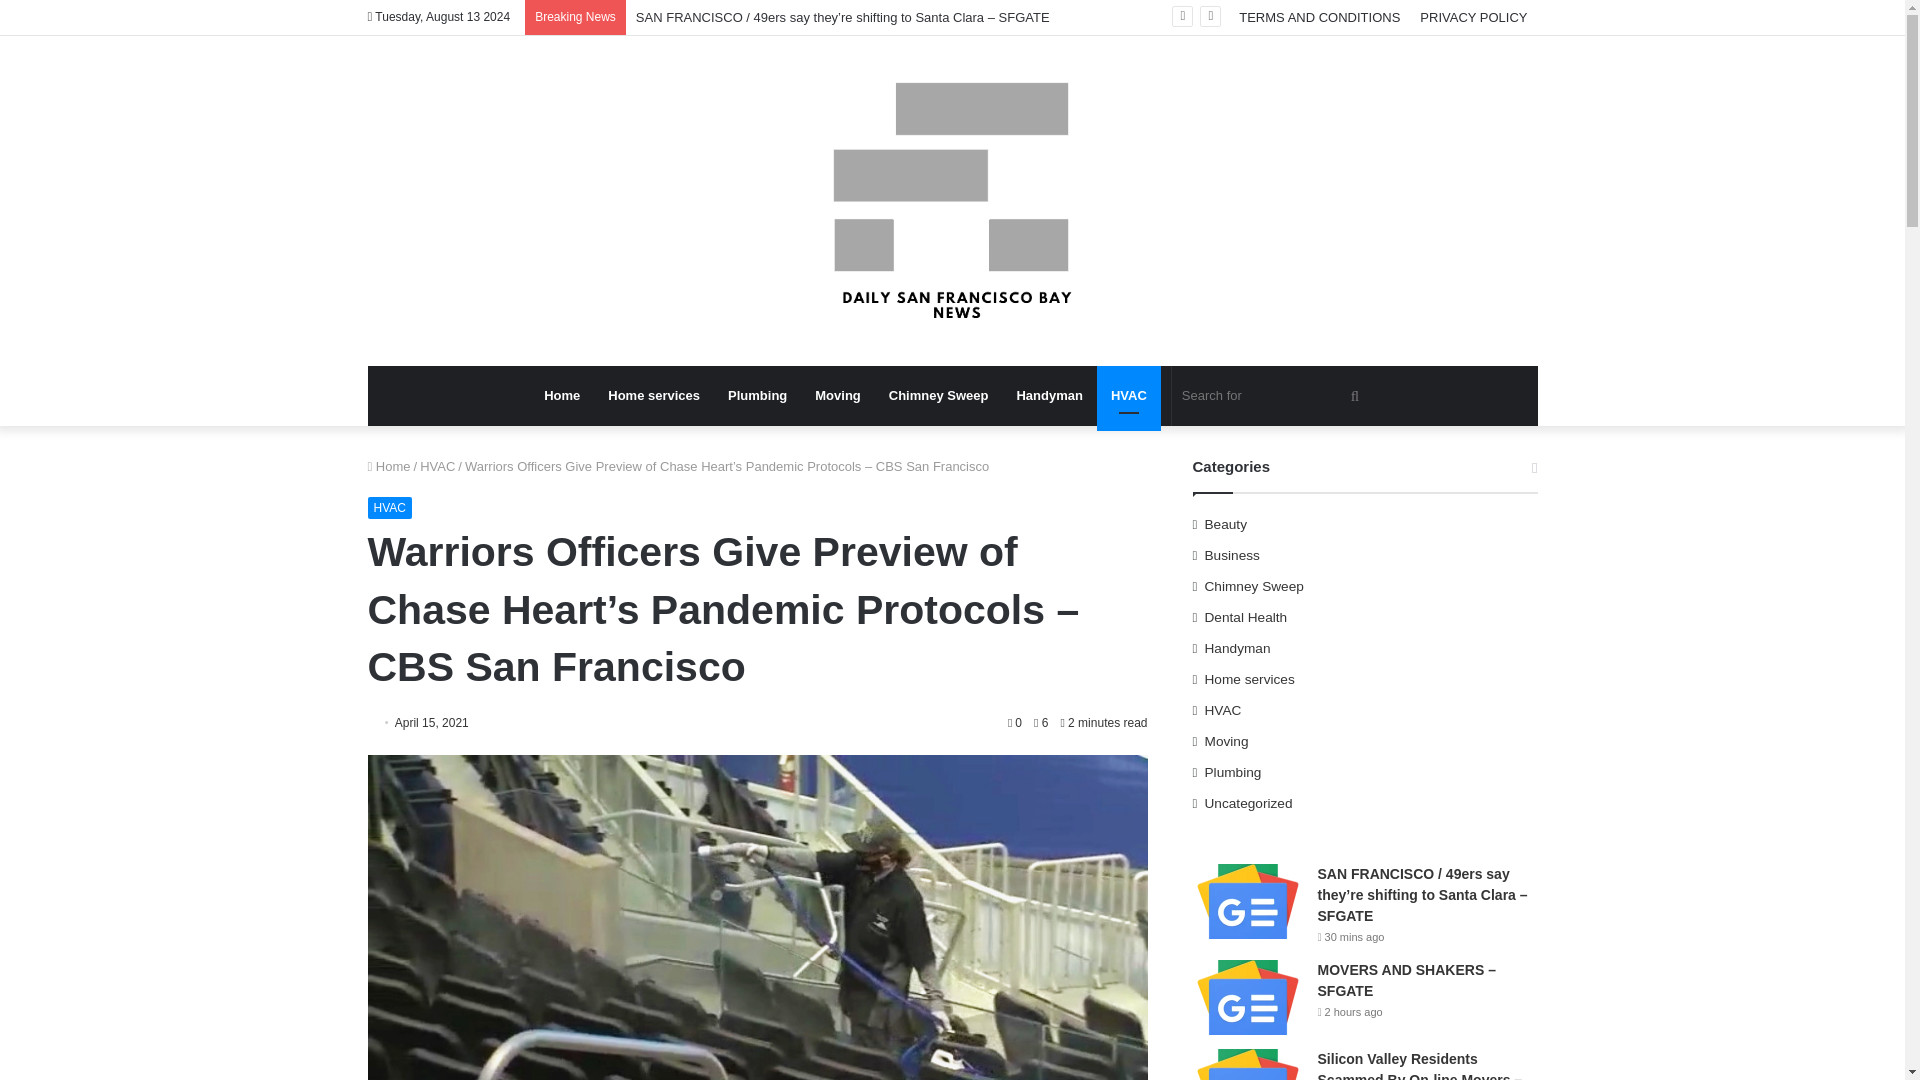 The image size is (1920, 1080). Describe the element at coordinates (654, 396) in the screenshot. I see `Home services` at that location.